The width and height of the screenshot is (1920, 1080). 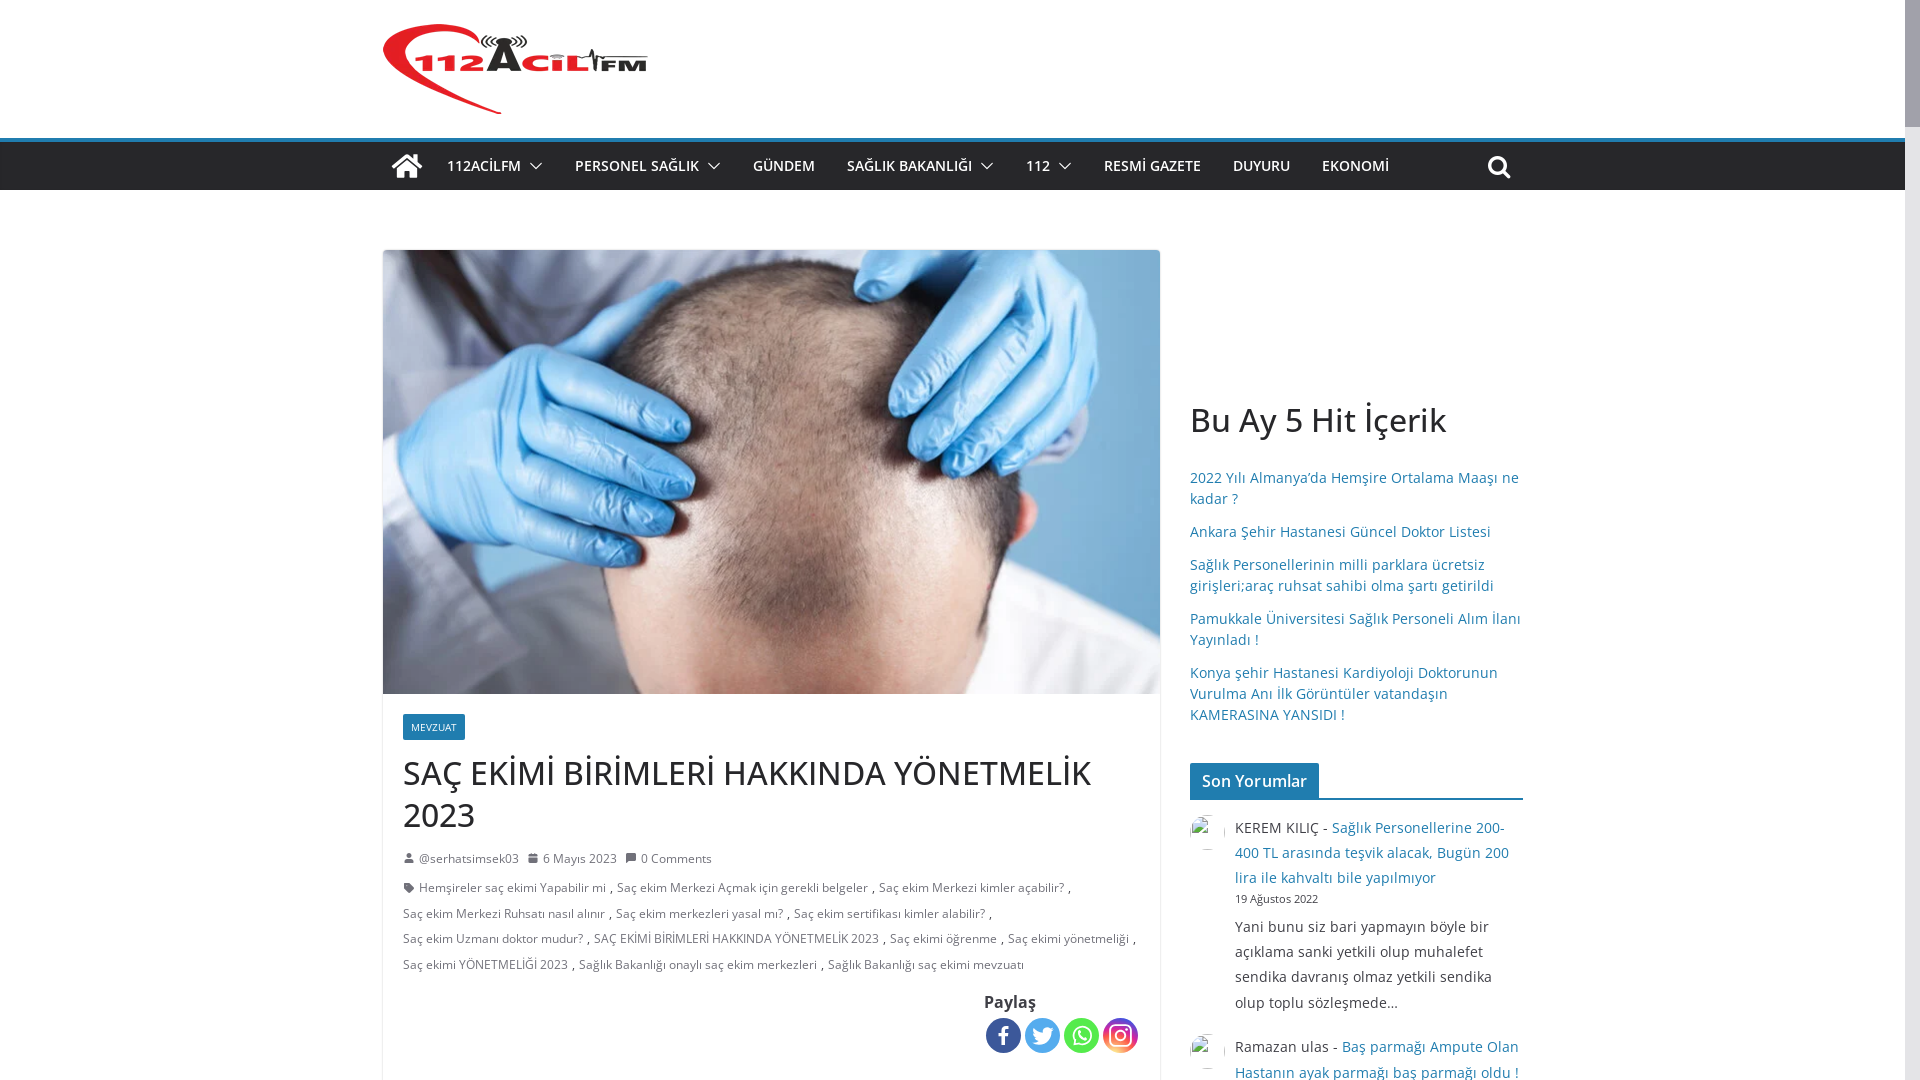 What do you see at coordinates (1152, 166) in the screenshot?
I see `RESMI GAZETE` at bounding box center [1152, 166].